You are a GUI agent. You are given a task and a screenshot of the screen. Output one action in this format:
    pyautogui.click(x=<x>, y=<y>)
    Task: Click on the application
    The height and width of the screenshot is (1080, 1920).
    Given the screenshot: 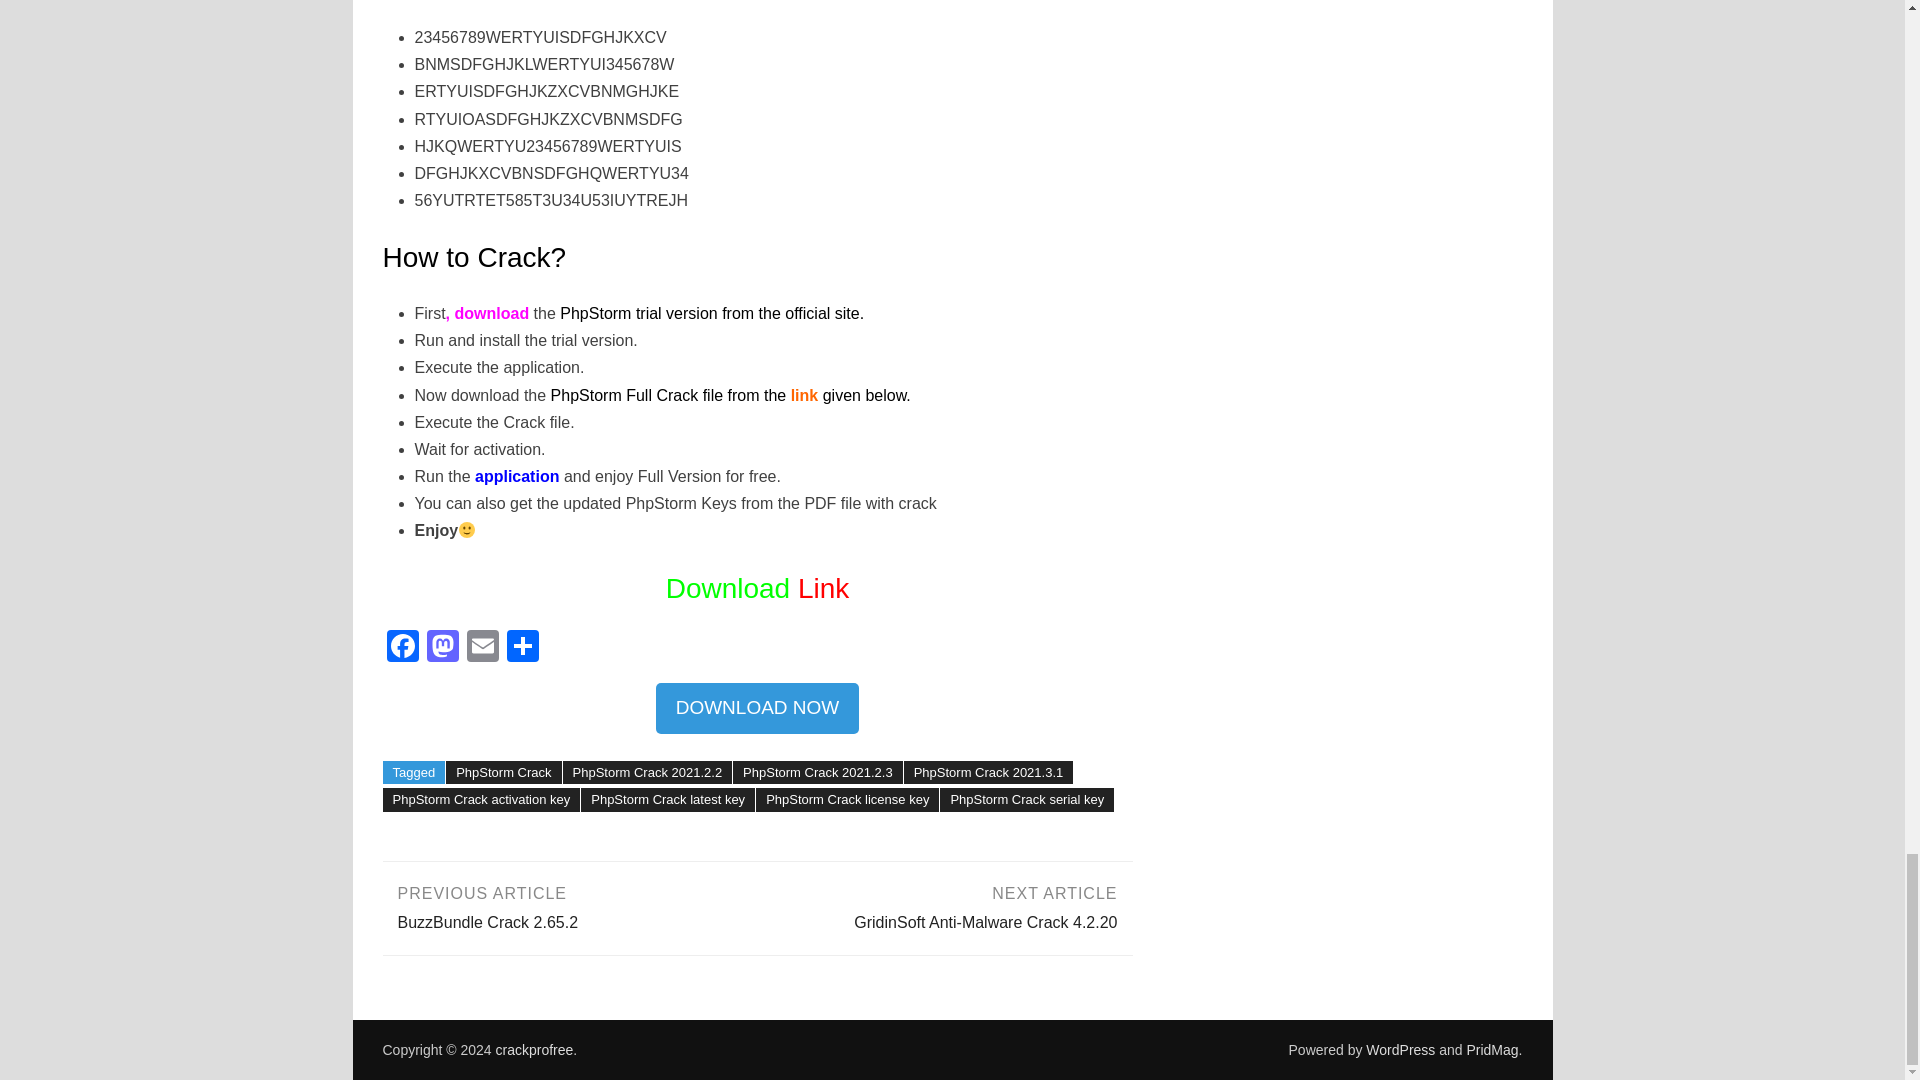 What is the action you would take?
    pyautogui.click(x=516, y=476)
    